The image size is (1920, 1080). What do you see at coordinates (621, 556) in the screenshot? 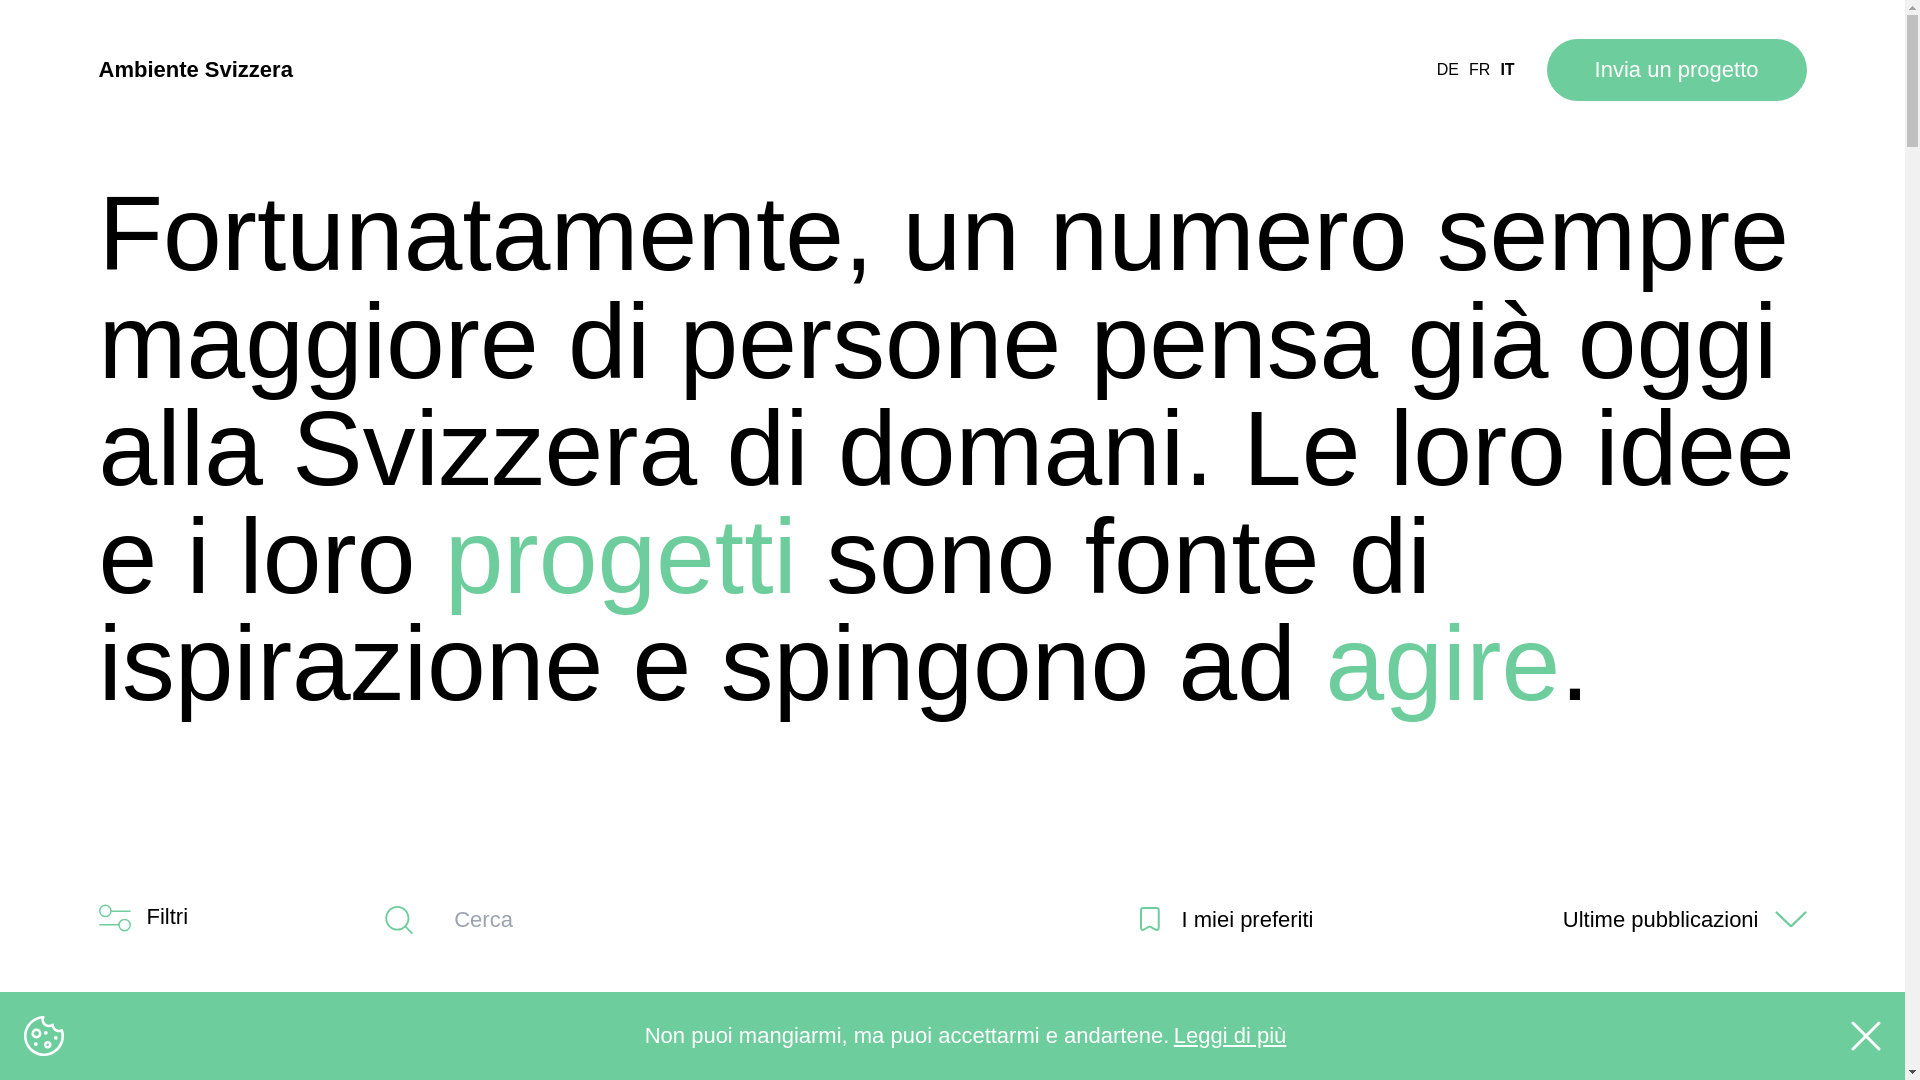
I see `progetti` at bounding box center [621, 556].